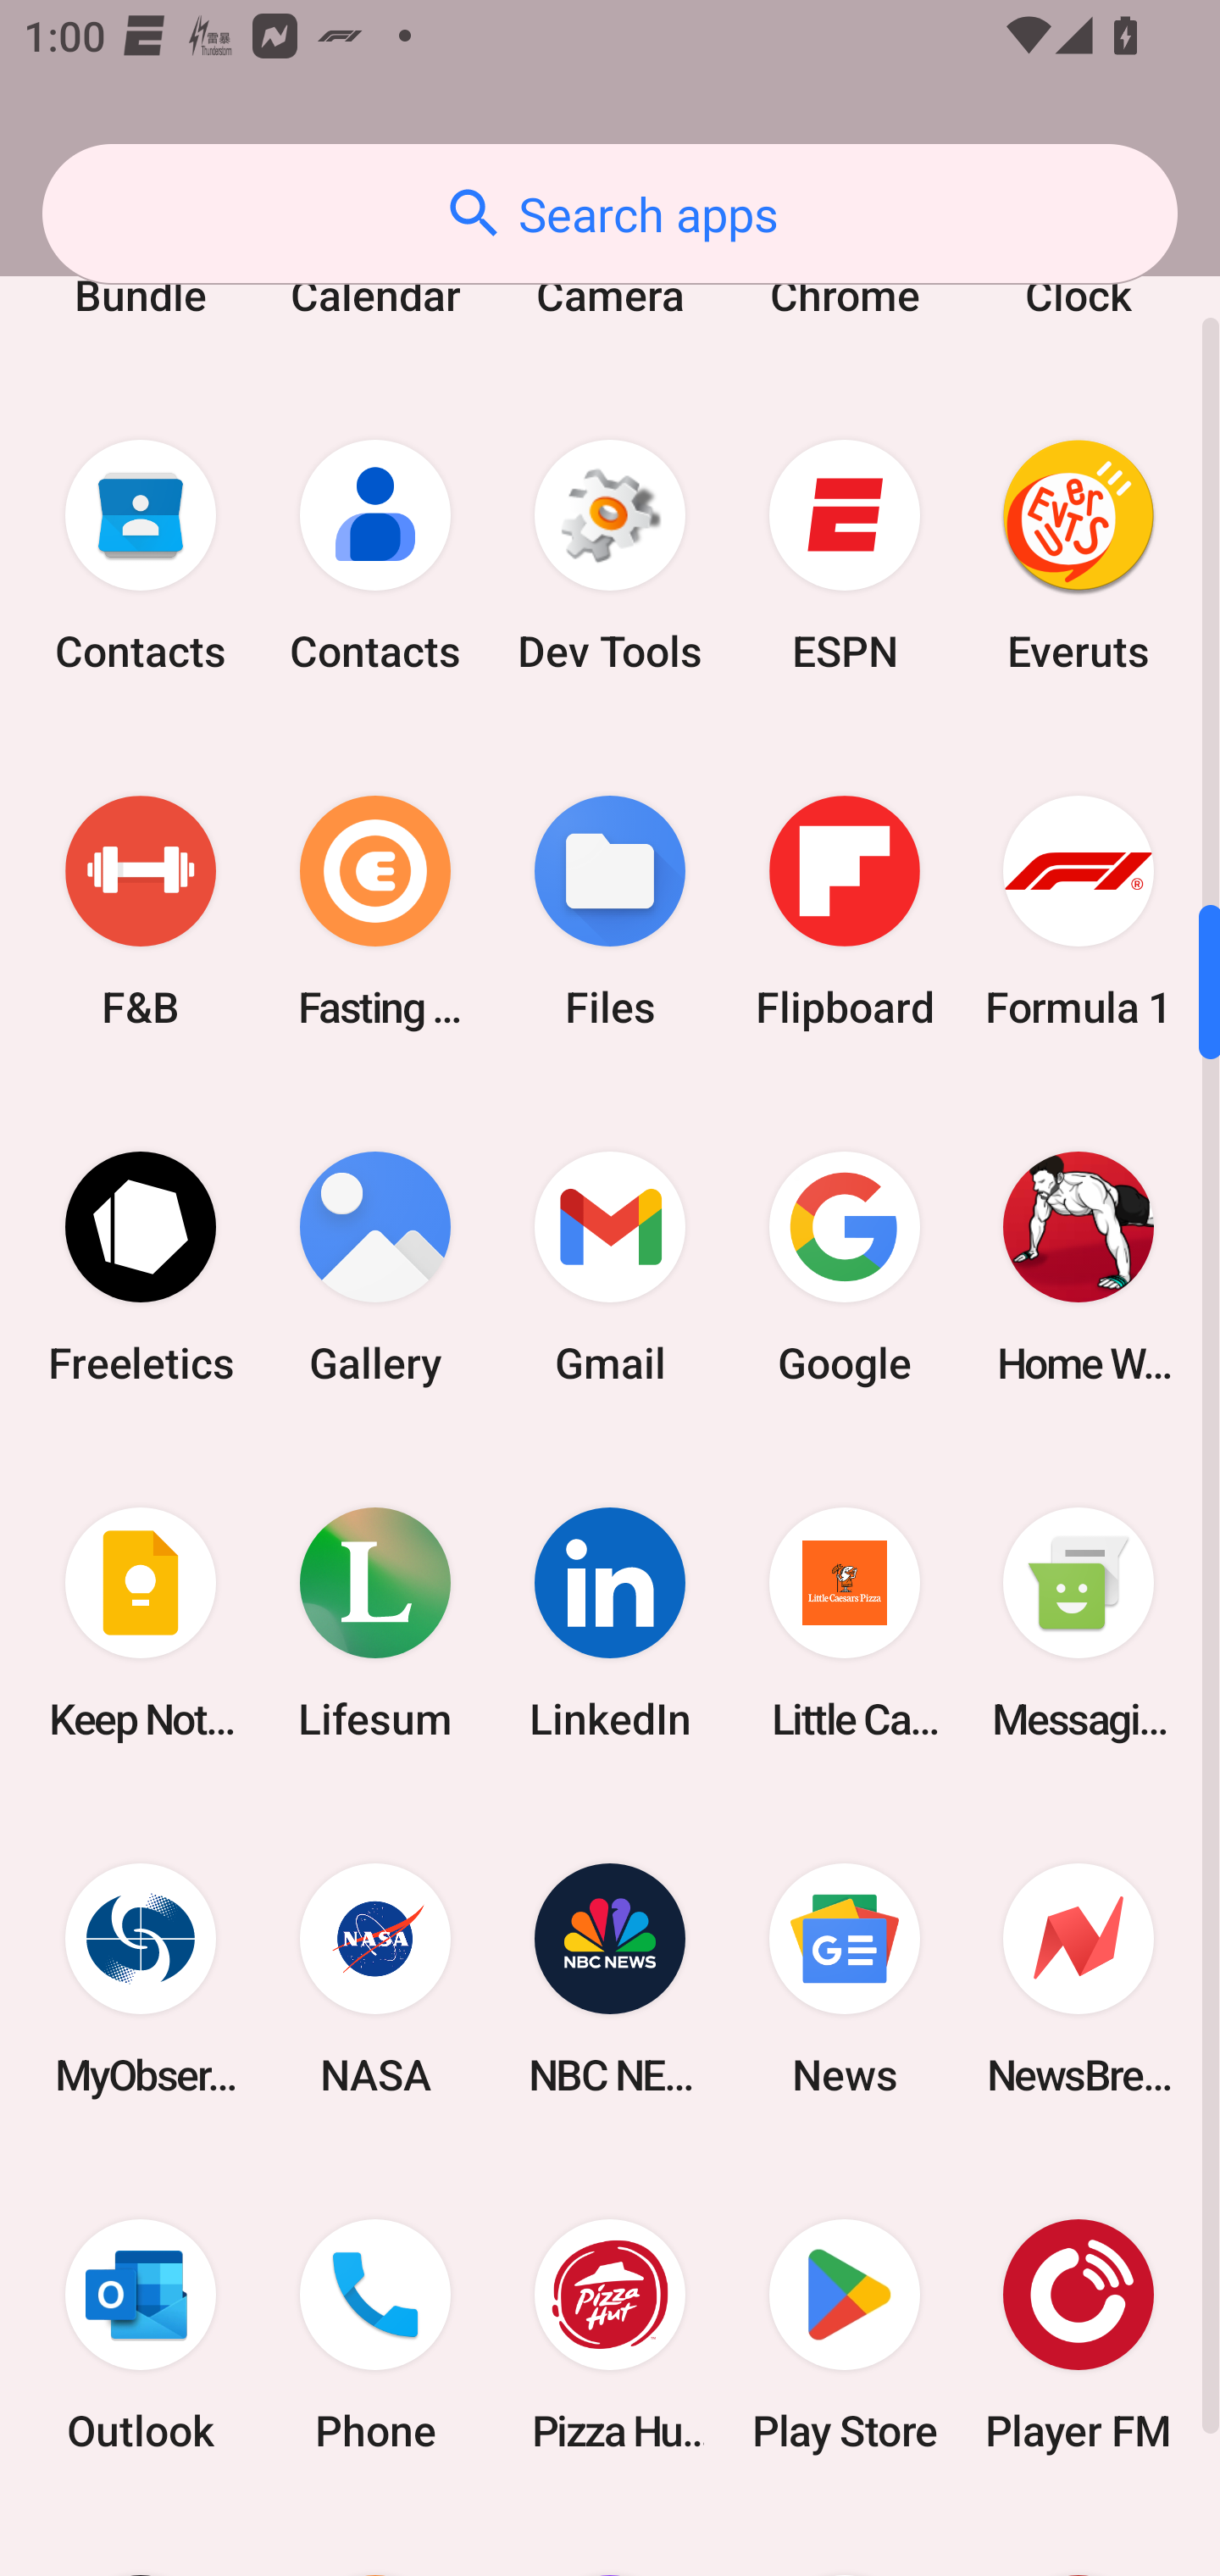 Image resolution: width=1220 pixels, height=2576 pixels. What do you see at coordinates (844, 1622) in the screenshot?
I see `Little Caesars Pizza` at bounding box center [844, 1622].